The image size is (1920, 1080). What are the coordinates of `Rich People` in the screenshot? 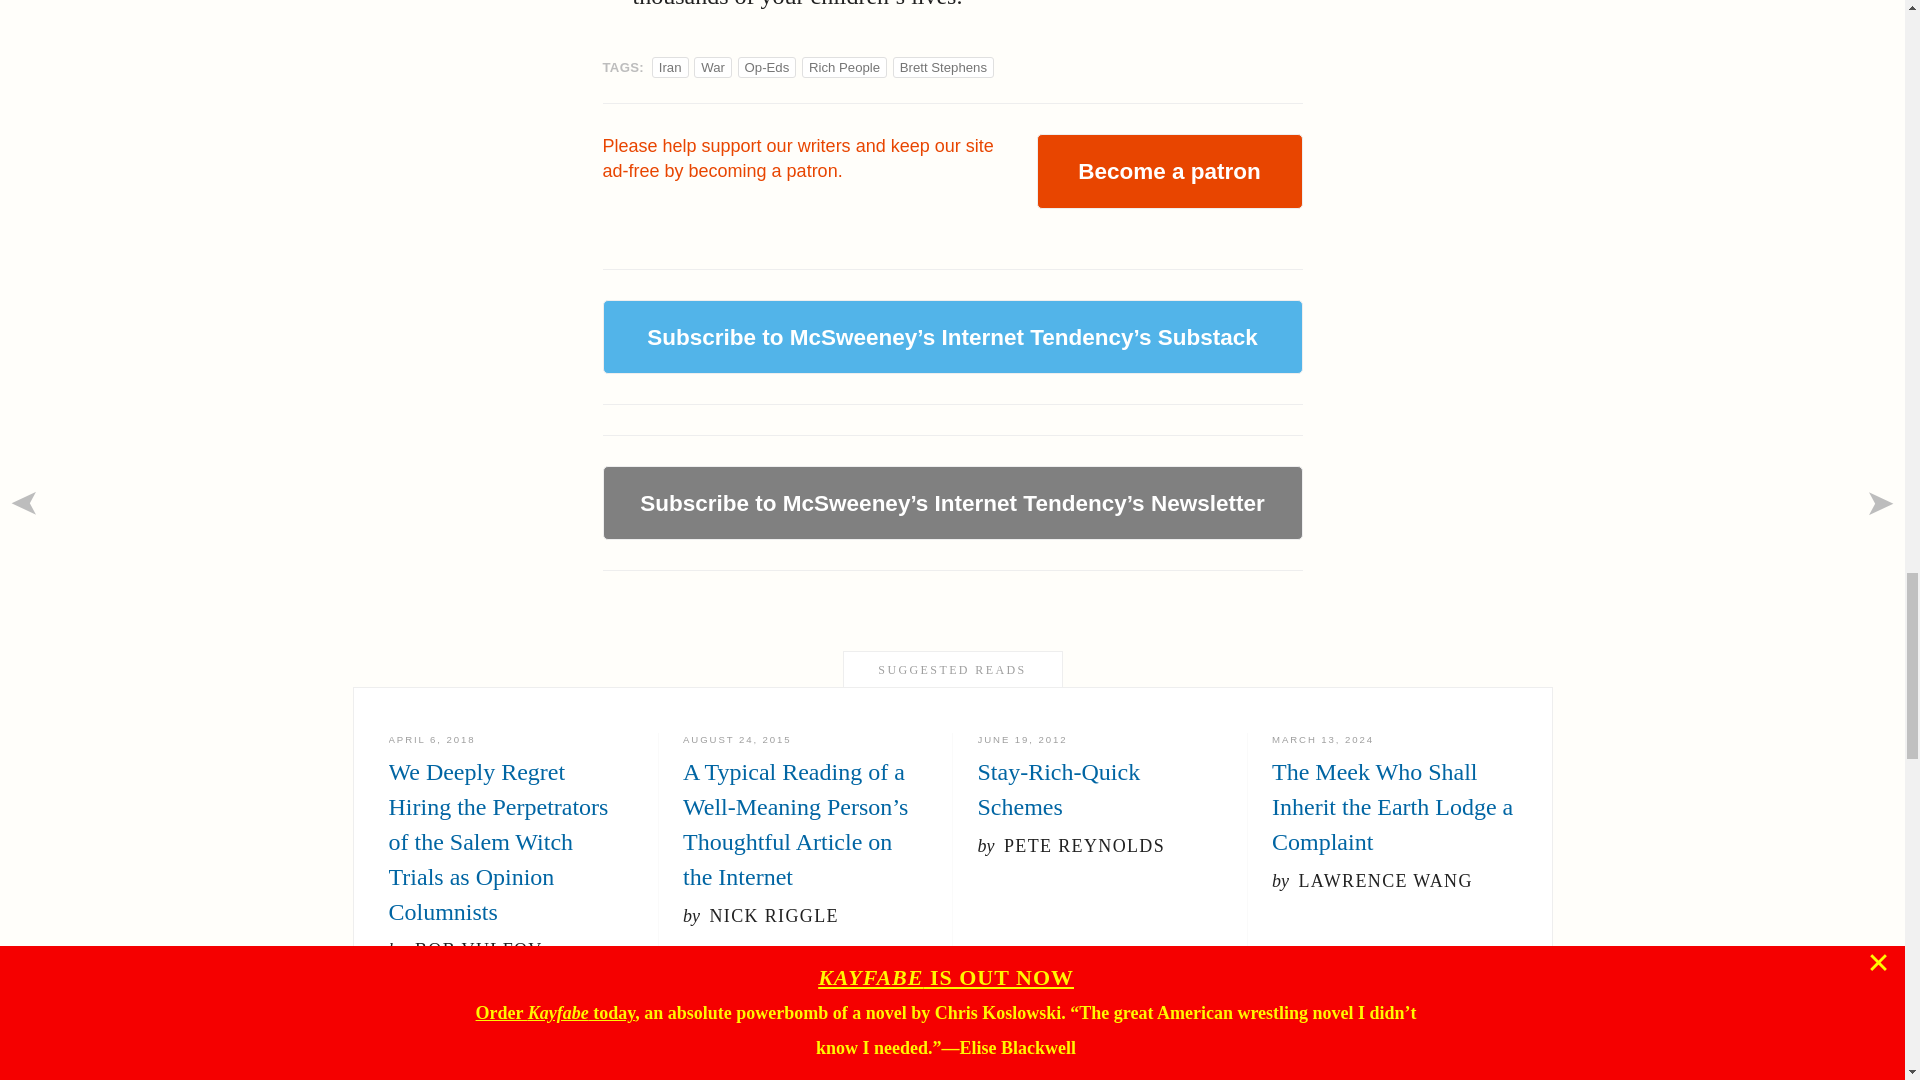 It's located at (844, 67).